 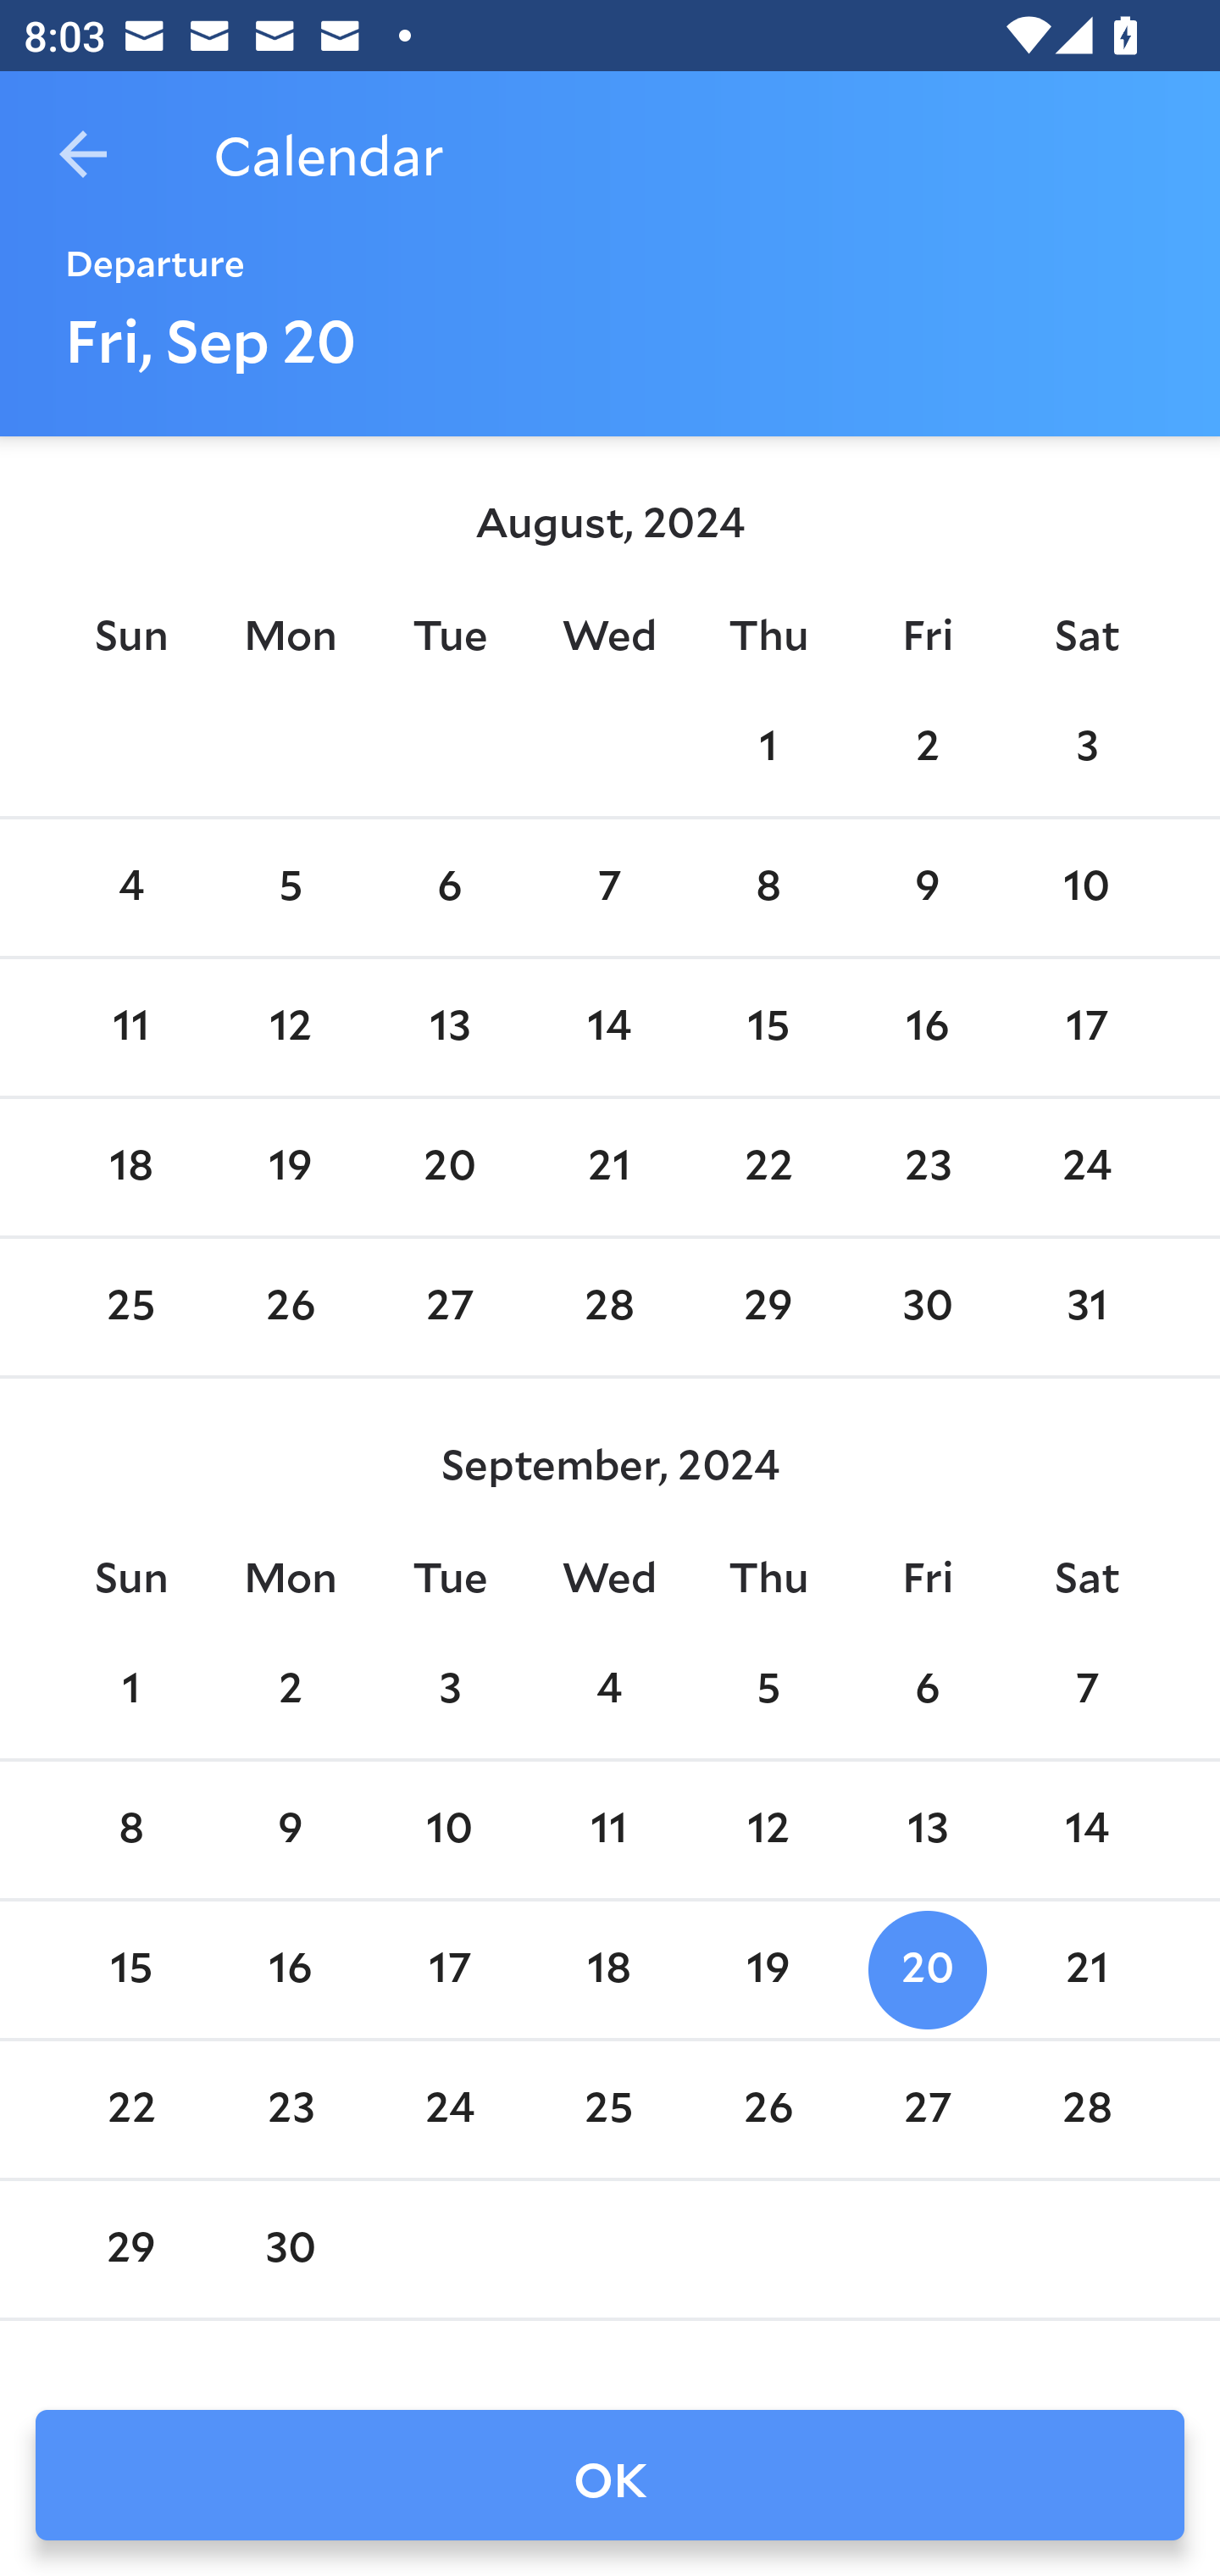 What do you see at coordinates (130, 2249) in the screenshot?
I see `29` at bounding box center [130, 2249].